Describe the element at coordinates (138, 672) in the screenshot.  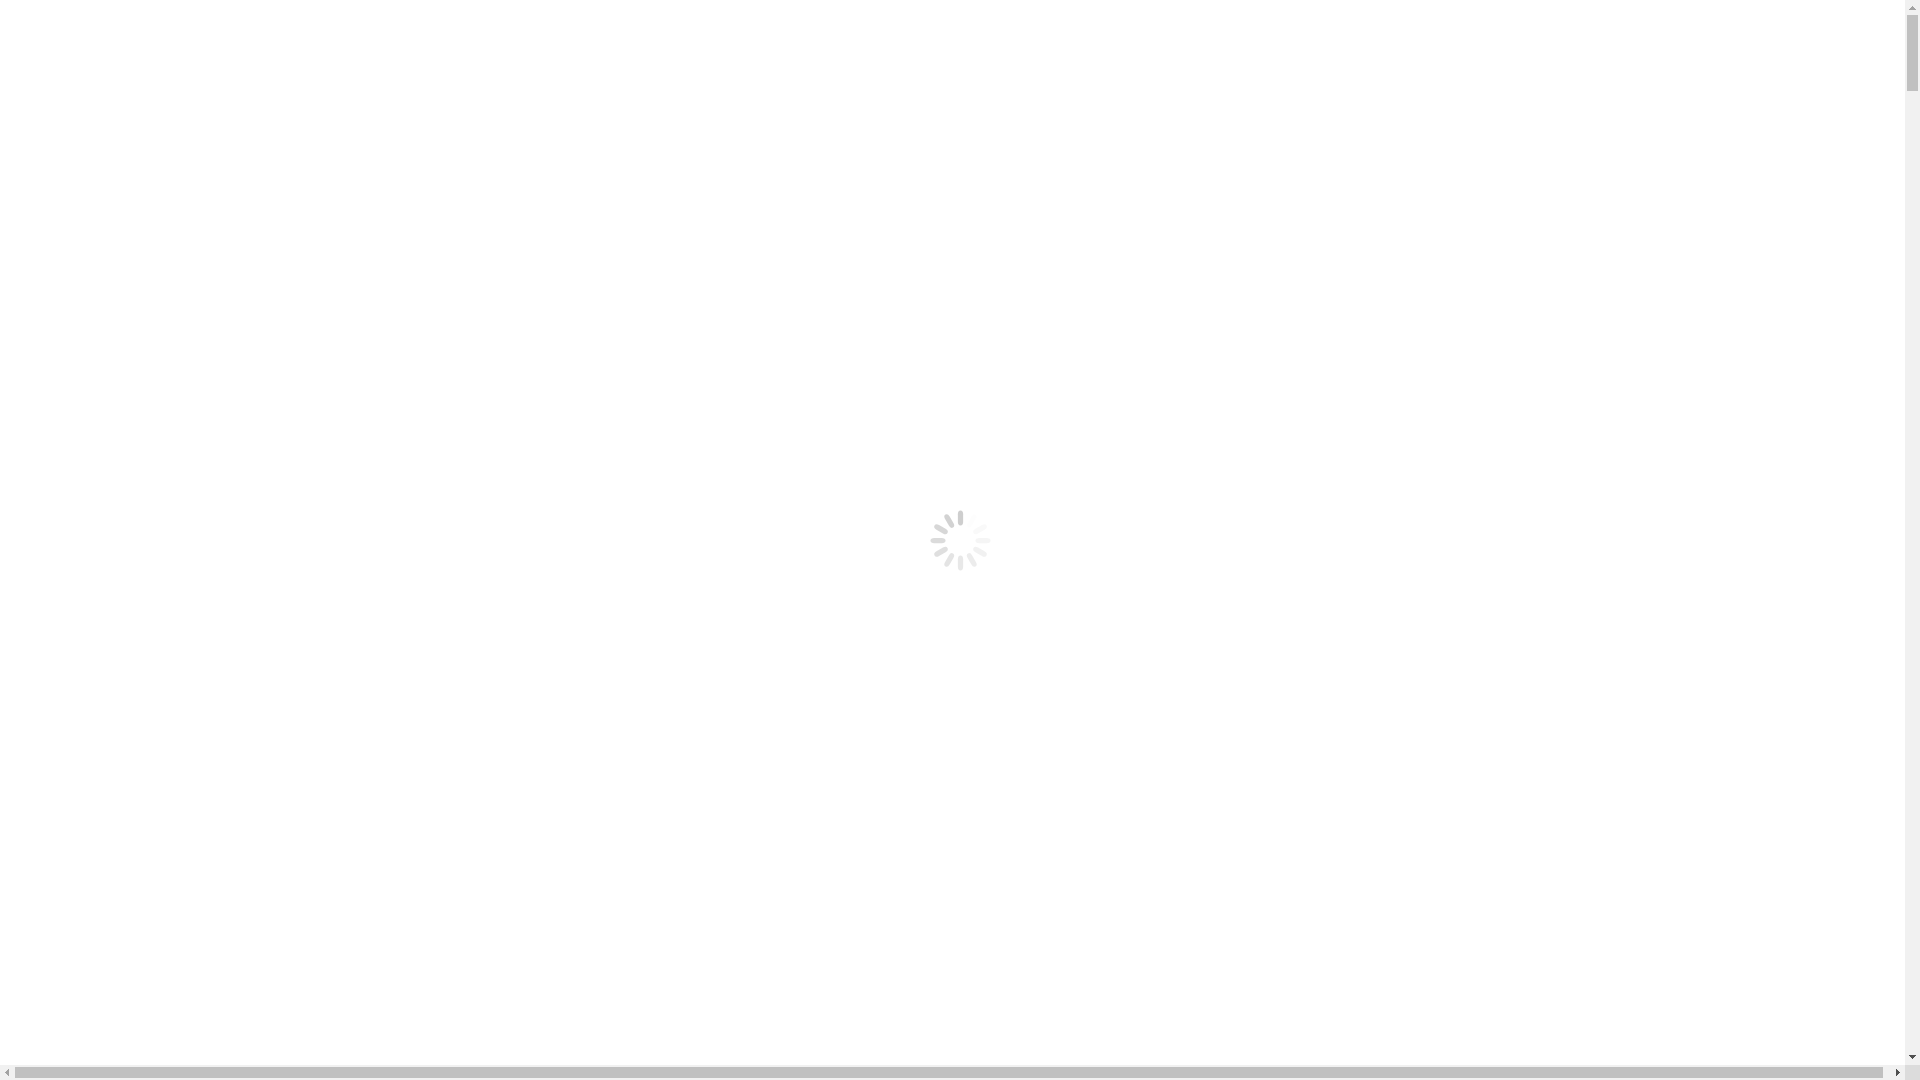
I see `PAEDIATRICS` at that location.